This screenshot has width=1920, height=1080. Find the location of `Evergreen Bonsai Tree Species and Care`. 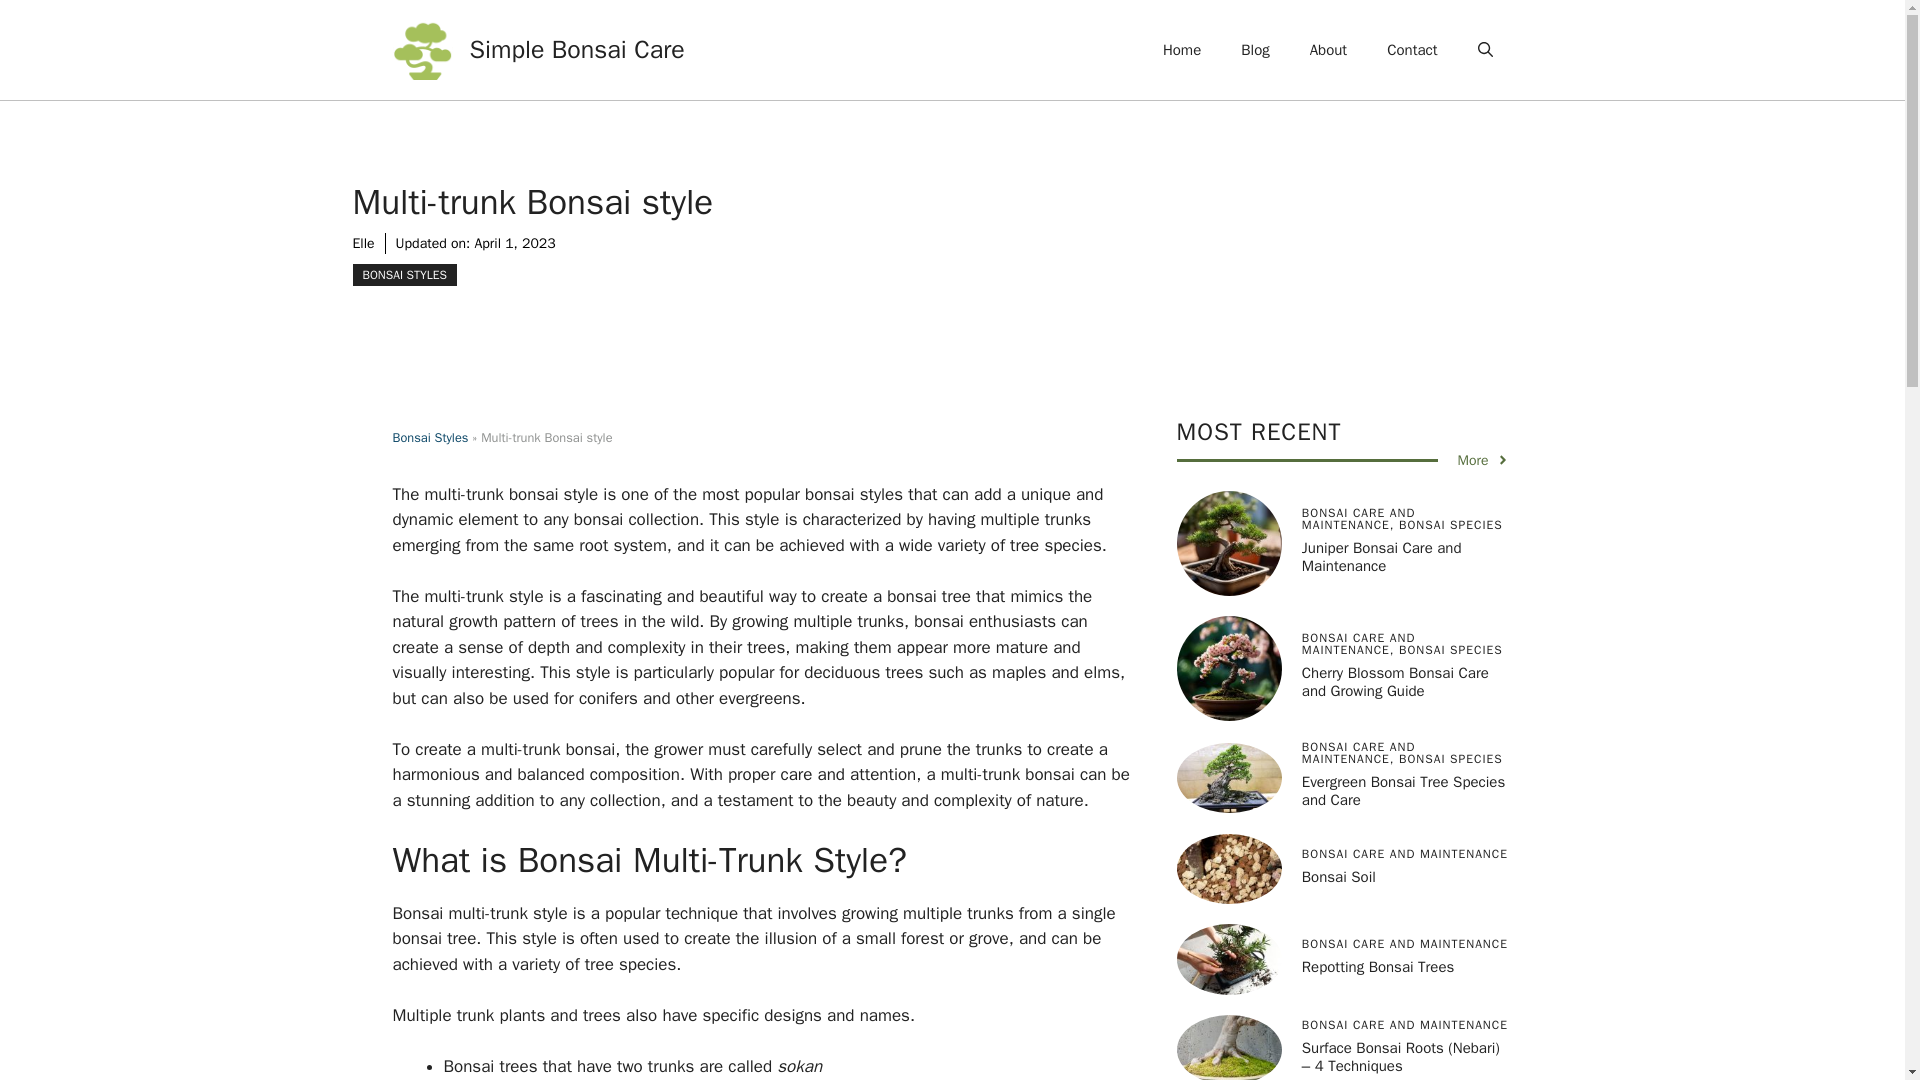

Evergreen Bonsai Tree Species and Care is located at coordinates (1403, 790).